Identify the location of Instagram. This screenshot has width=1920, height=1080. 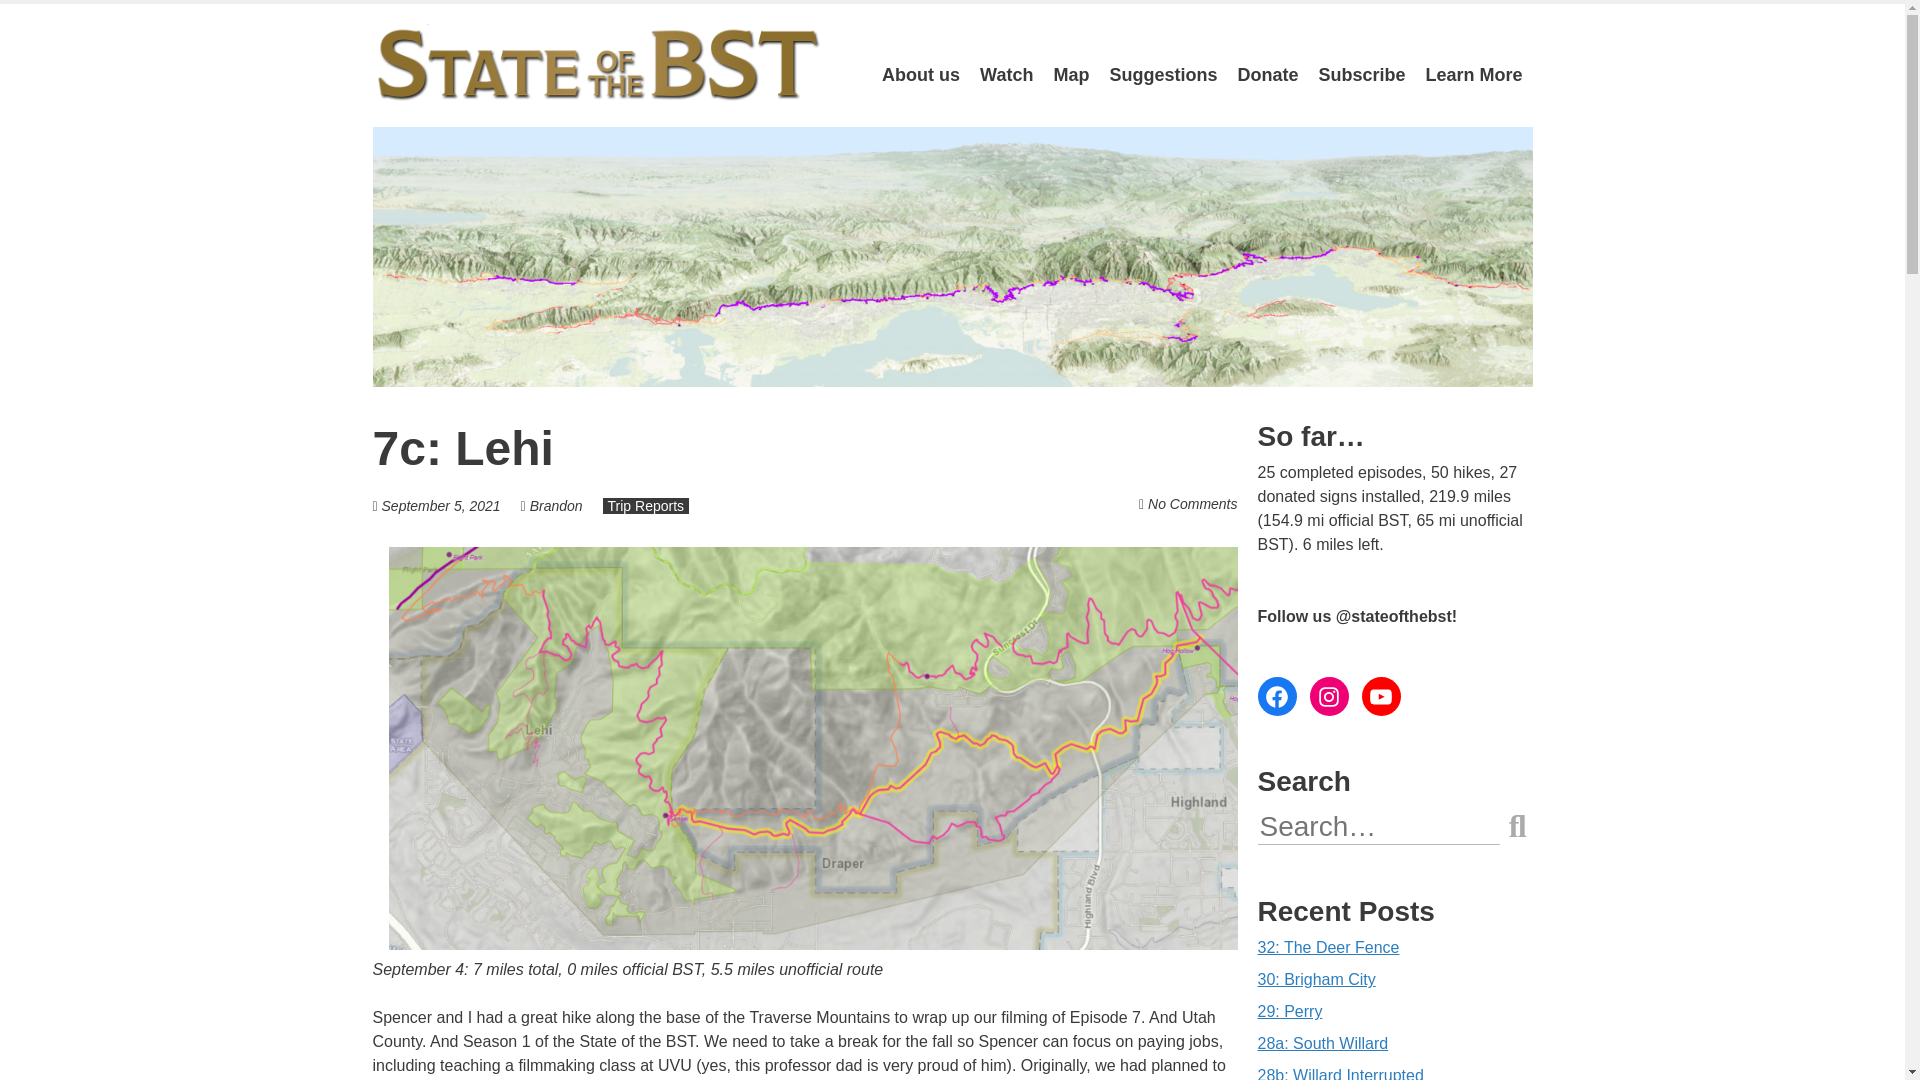
(1329, 696).